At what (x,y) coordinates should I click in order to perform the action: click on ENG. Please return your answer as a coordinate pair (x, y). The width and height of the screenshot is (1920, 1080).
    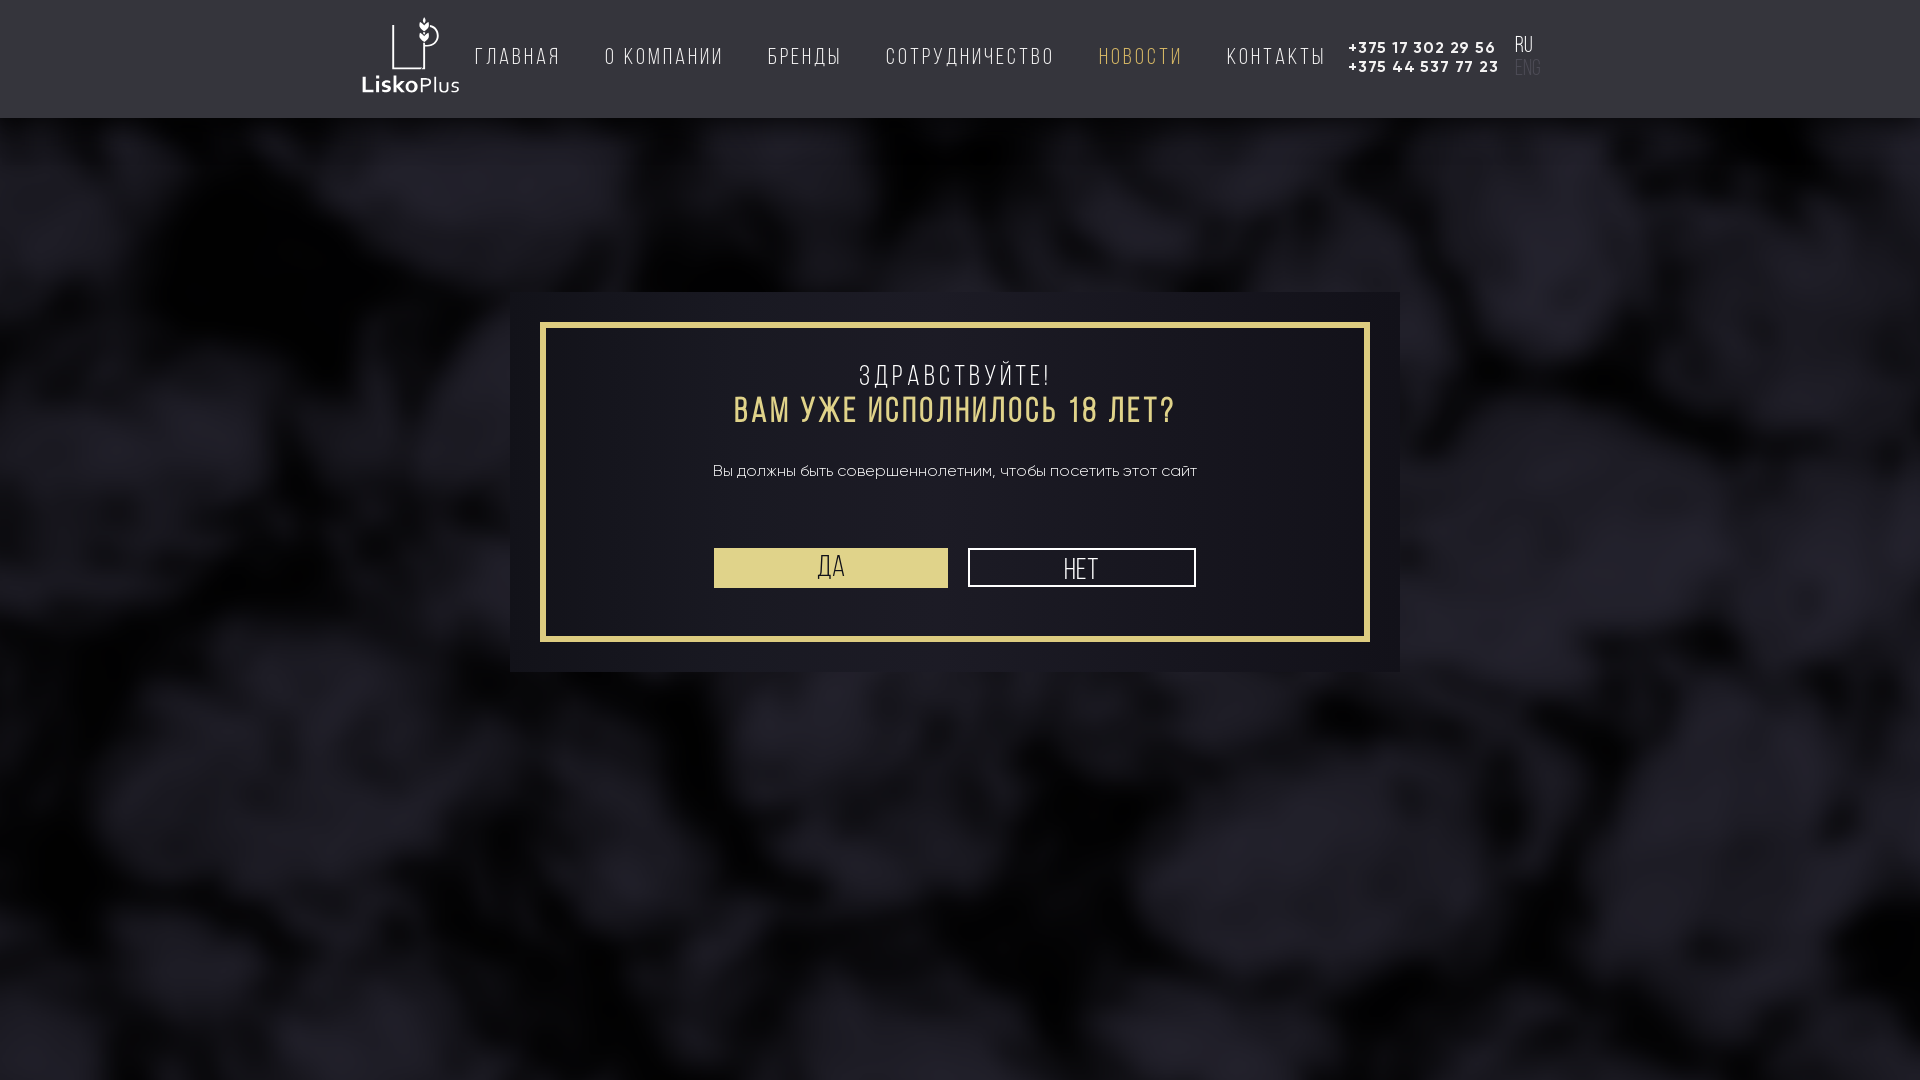
    Looking at the image, I should click on (1528, 70).